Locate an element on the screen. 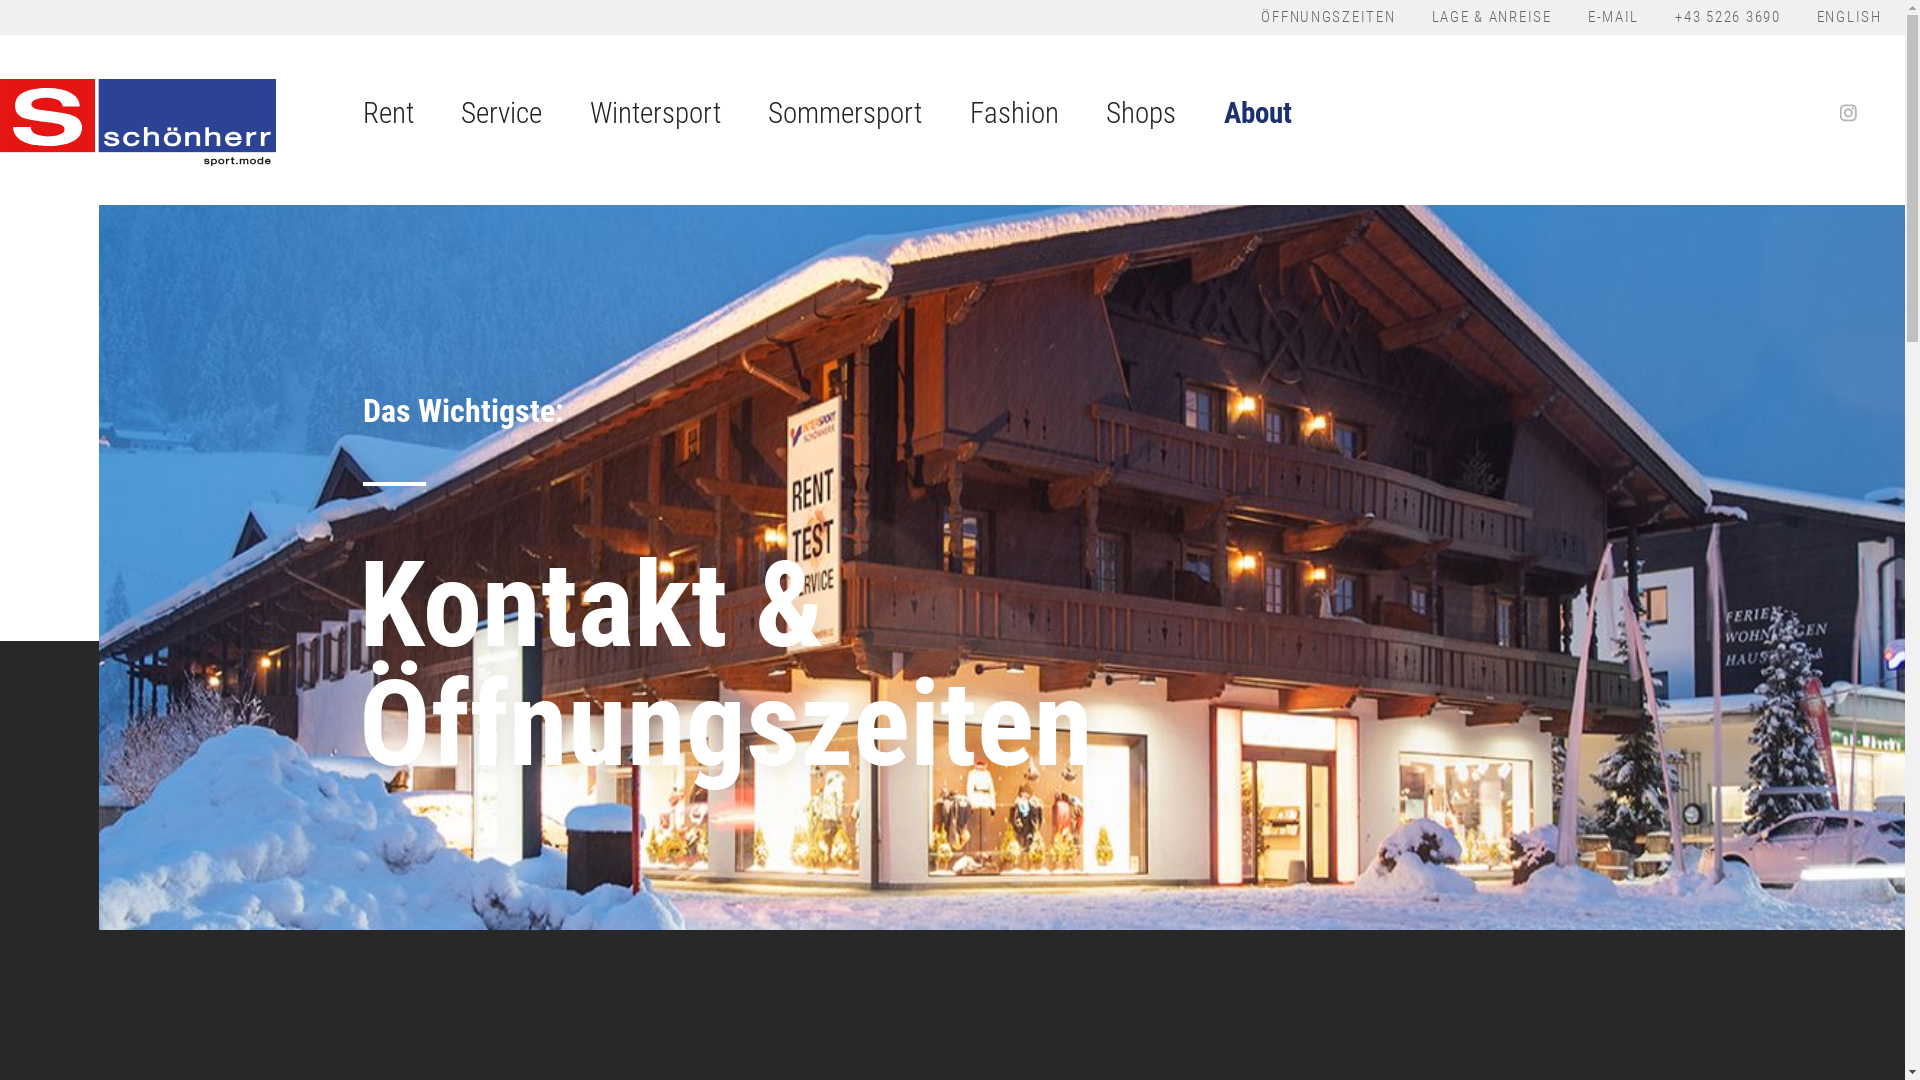 The image size is (1920, 1080). Rent is located at coordinates (388, 119).